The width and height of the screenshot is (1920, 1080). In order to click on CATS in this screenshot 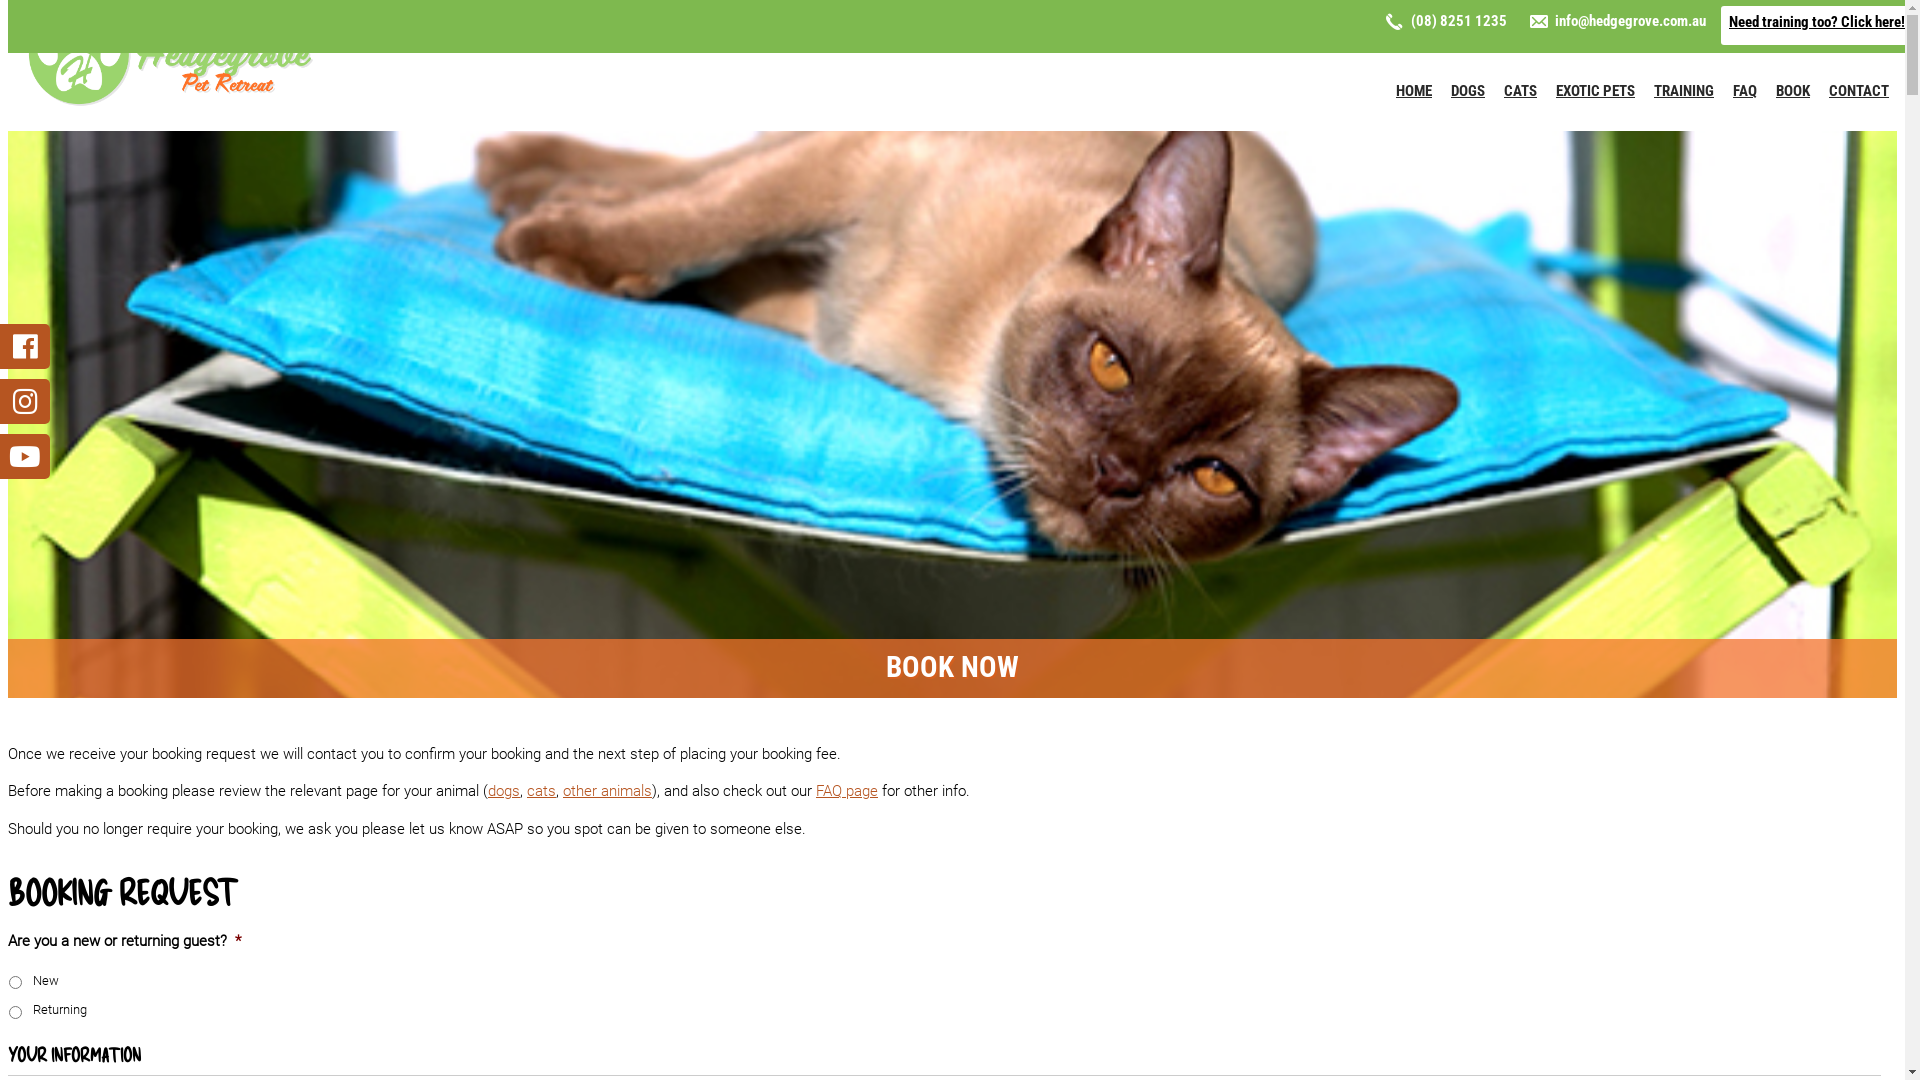, I will do `click(1520, 91)`.